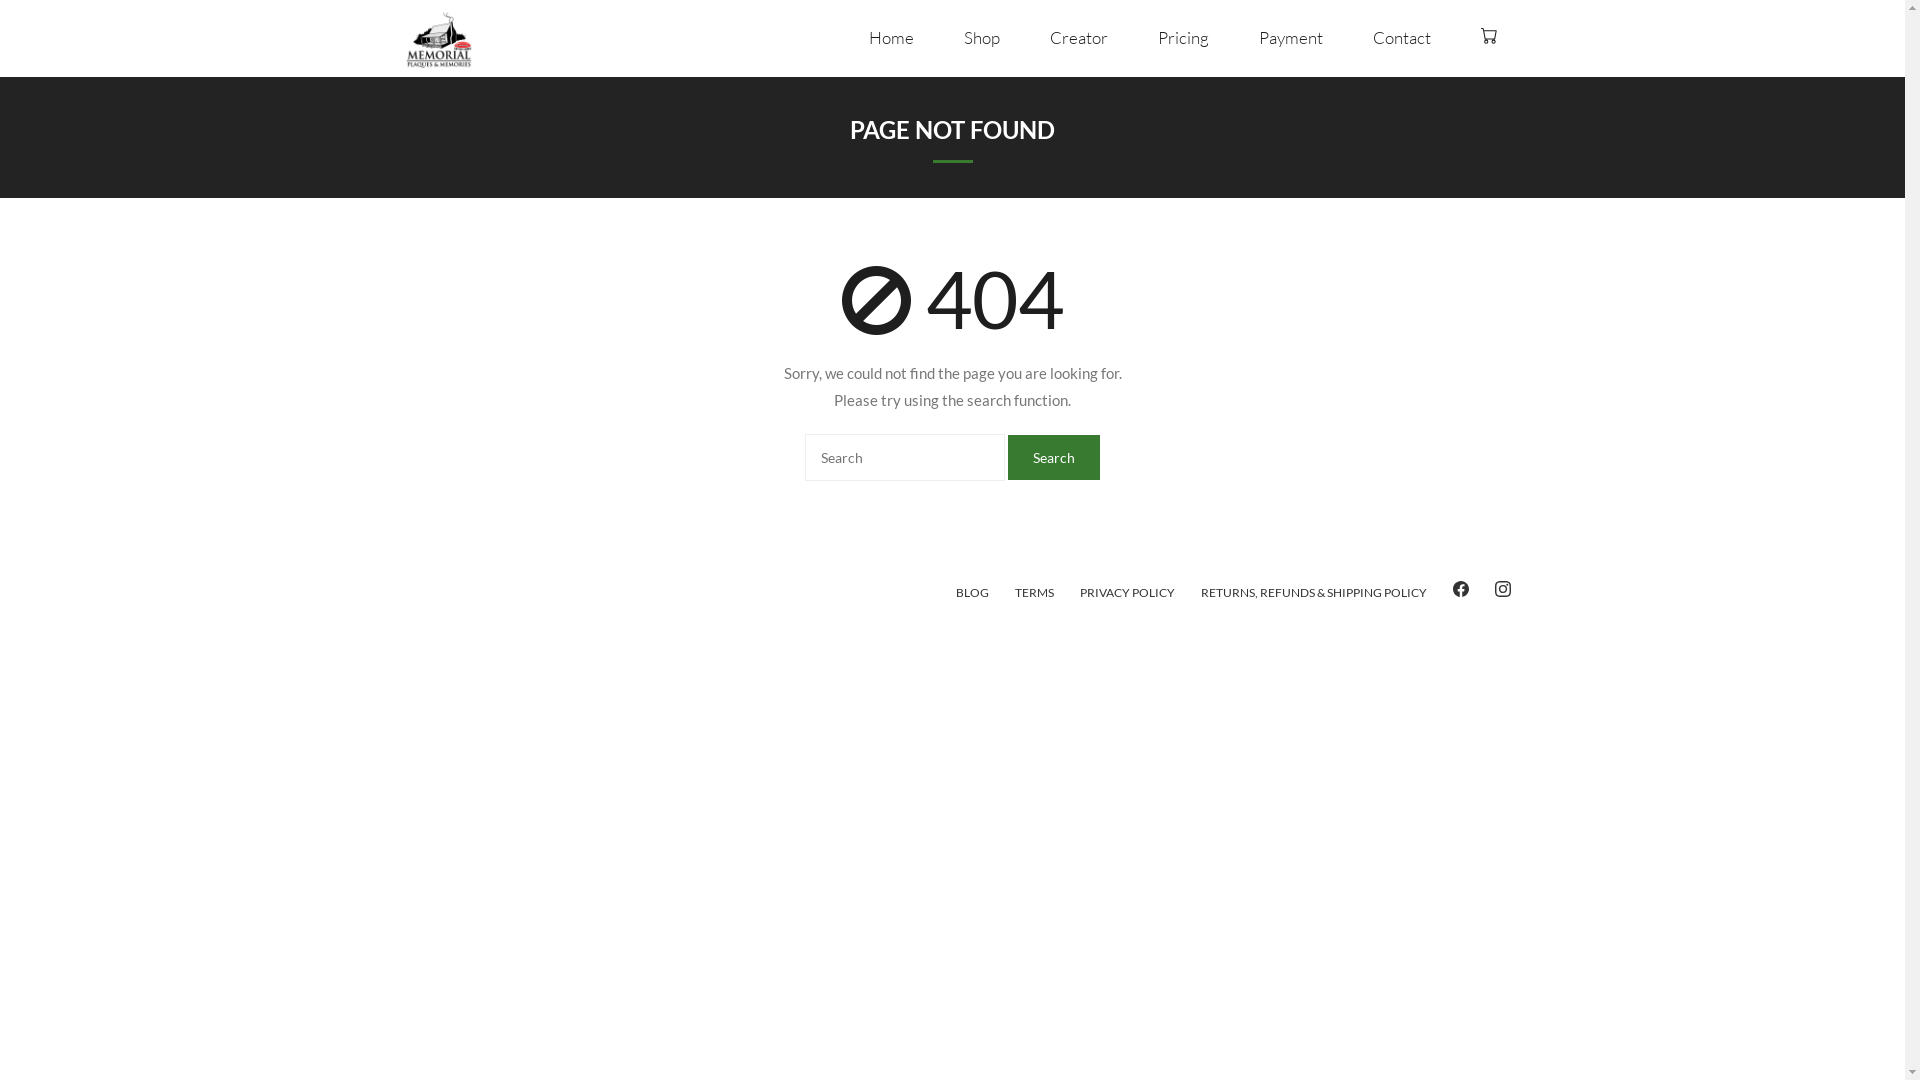 This screenshot has width=1920, height=1080. Describe the element at coordinates (1313, 592) in the screenshot. I see `RETURNS, REFUNDS & SHIPPING POLICY` at that location.